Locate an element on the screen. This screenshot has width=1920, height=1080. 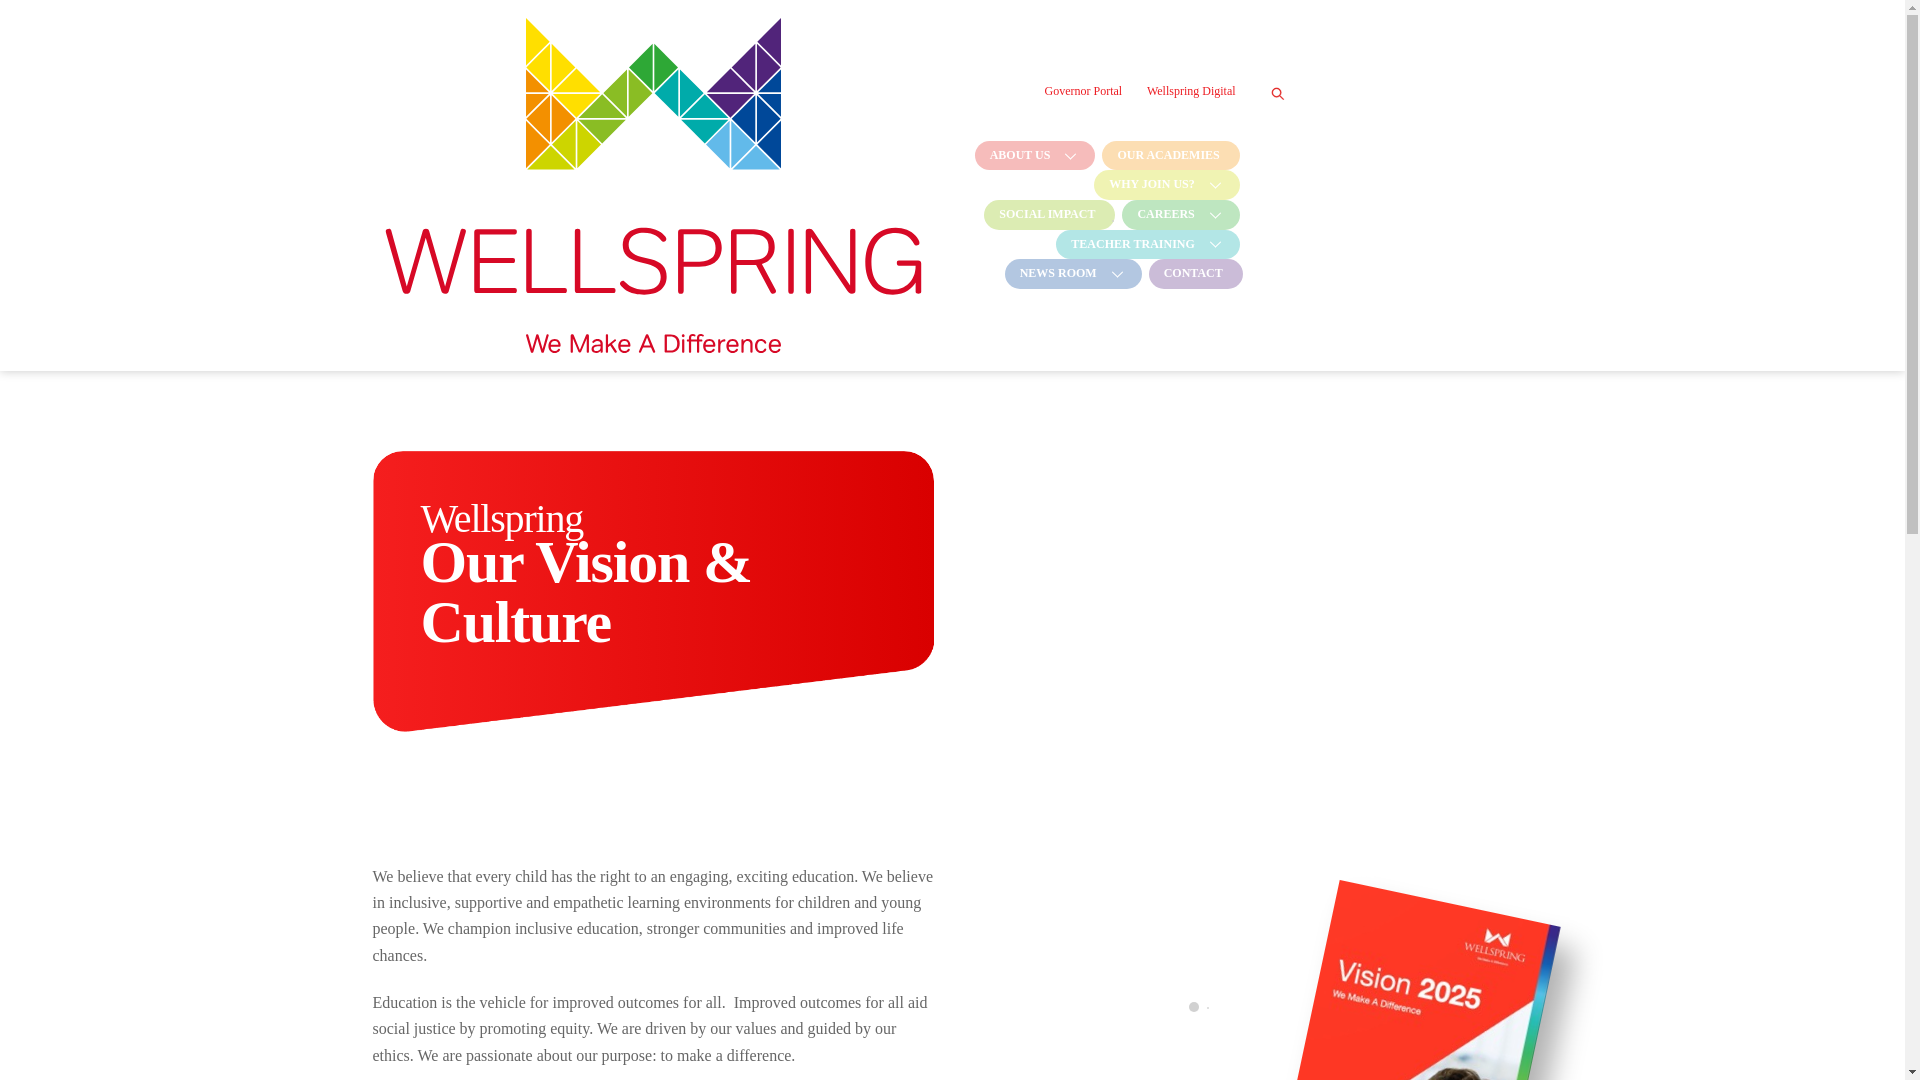
CONTACT is located at coordinates (1193, 274).